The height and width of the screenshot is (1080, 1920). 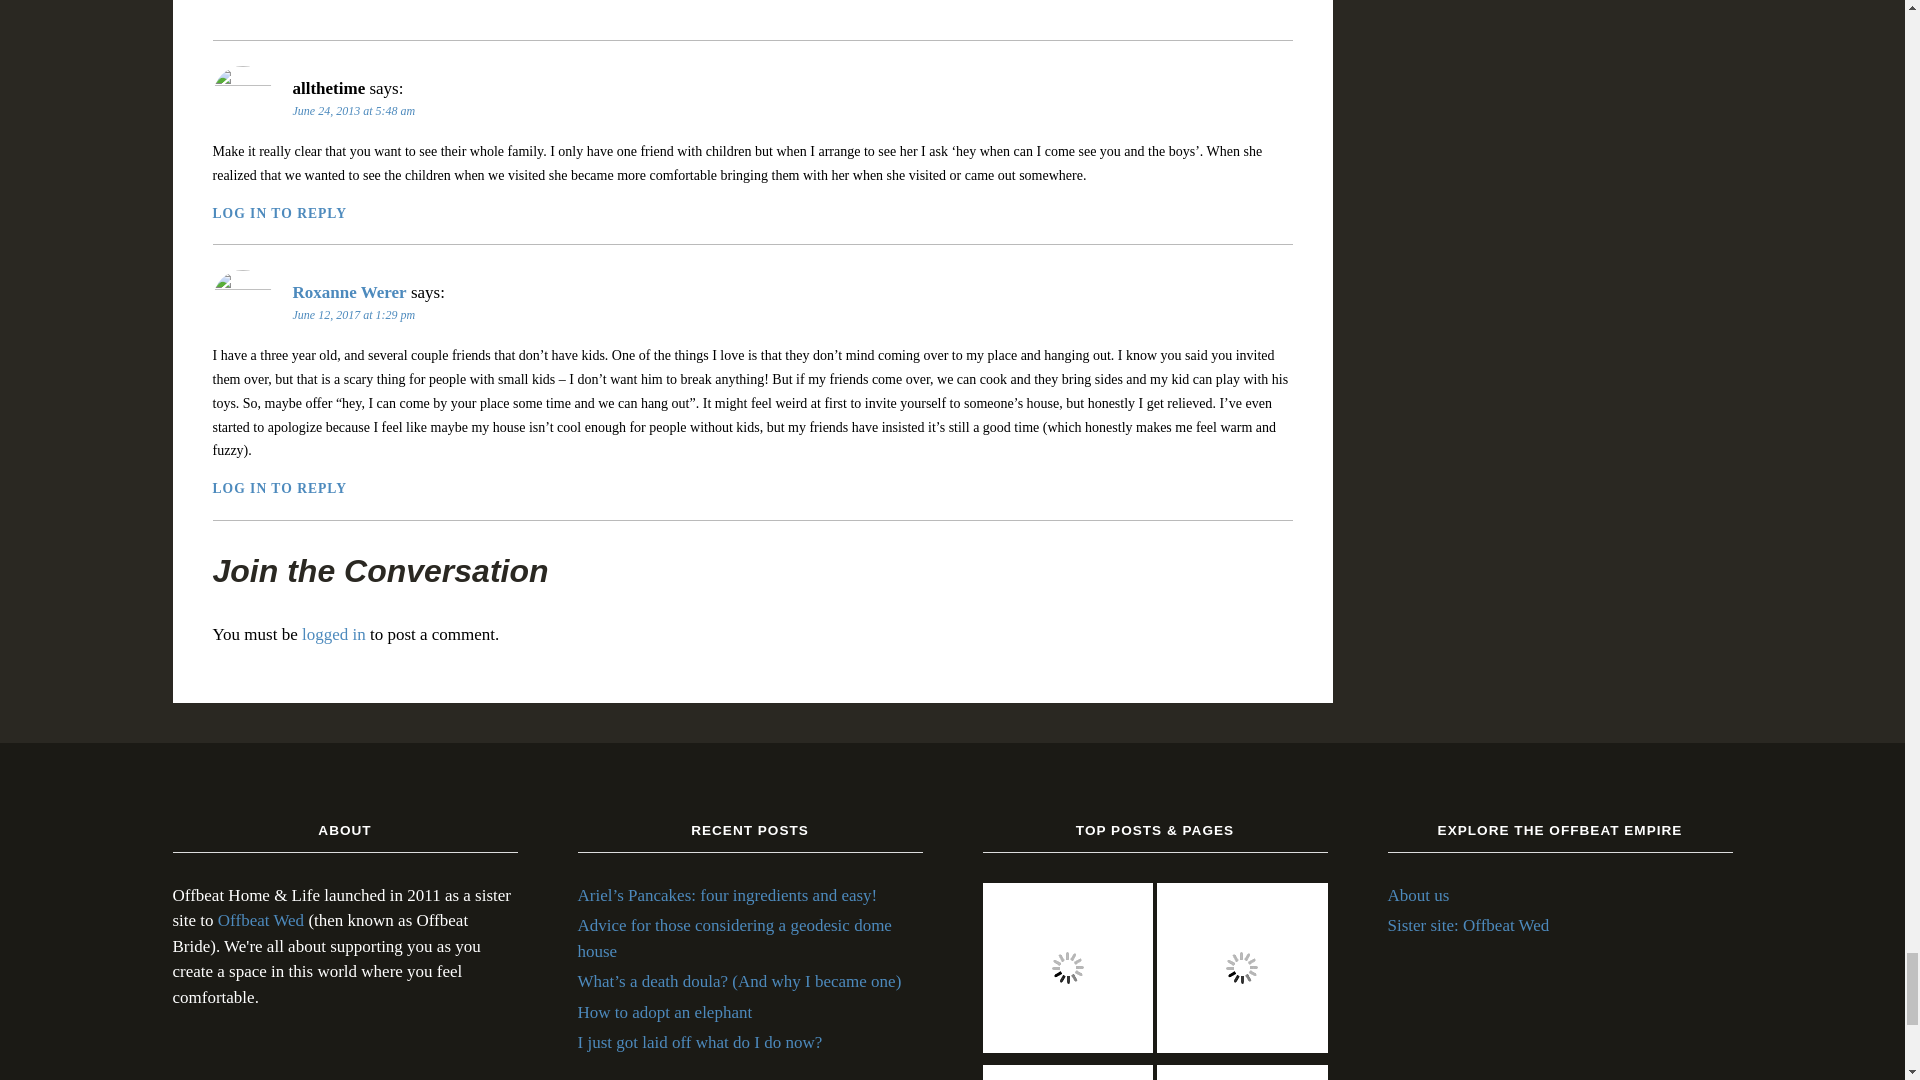 What do you see at coordinates (1242, 1072) in the screenshot?
I see `The Incident: my son was bullied for having gay parents` at bounding box center [1242, 1072].